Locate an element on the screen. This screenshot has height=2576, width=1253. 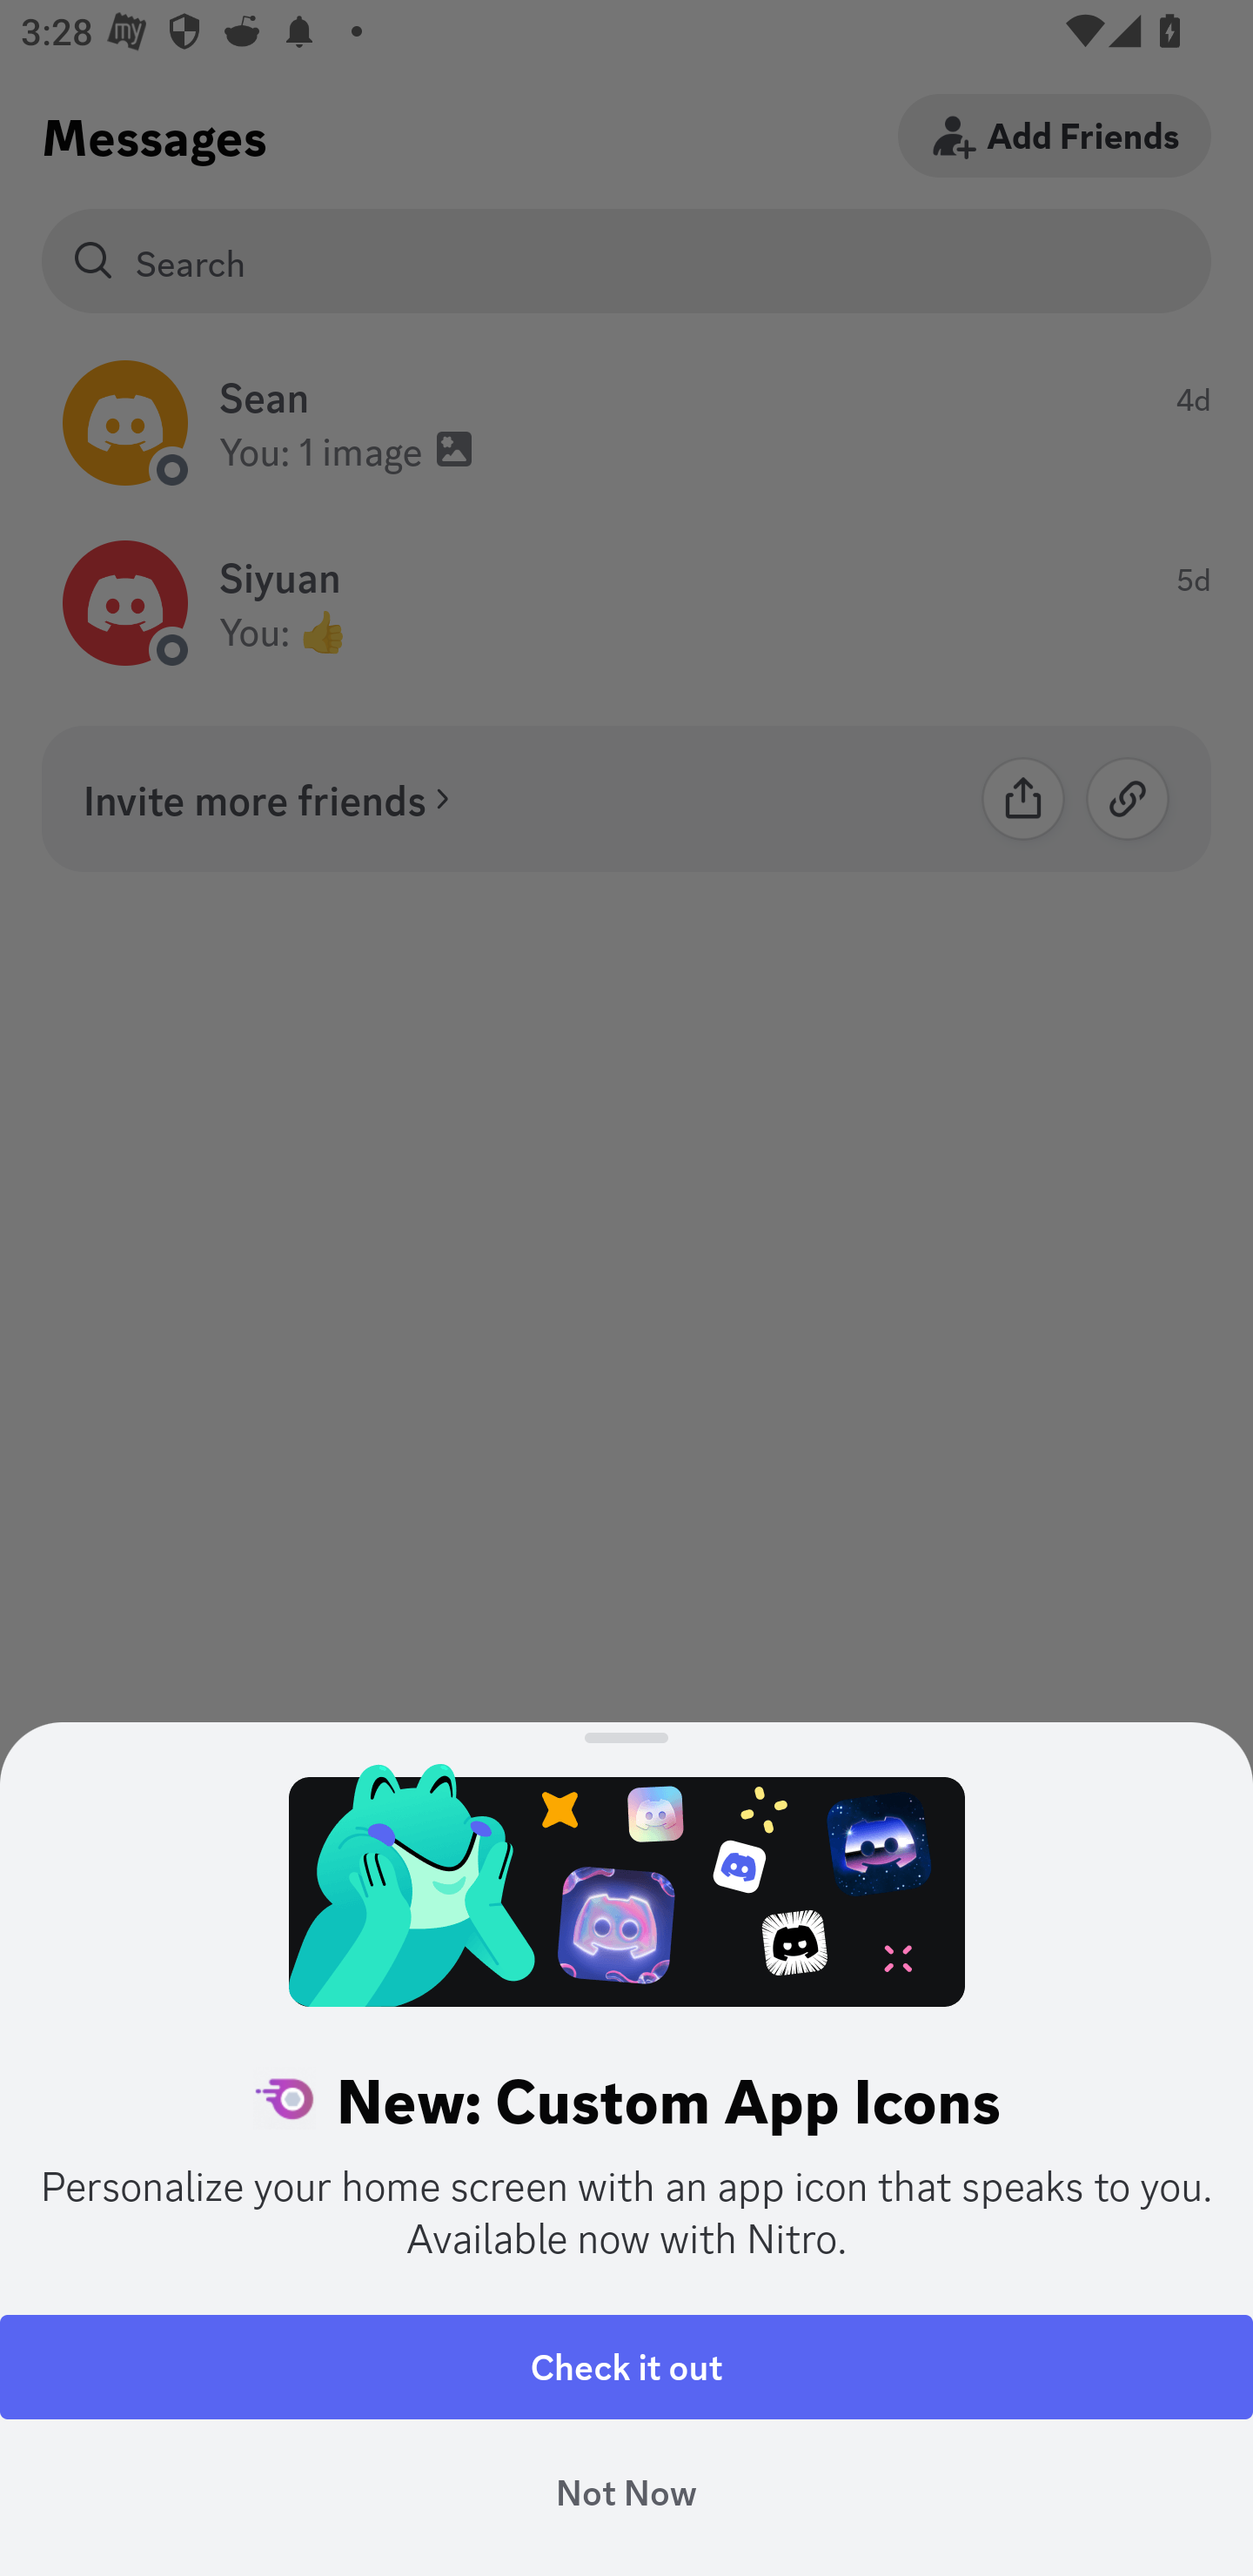
Check it out is located at coordinates (626, 2367).